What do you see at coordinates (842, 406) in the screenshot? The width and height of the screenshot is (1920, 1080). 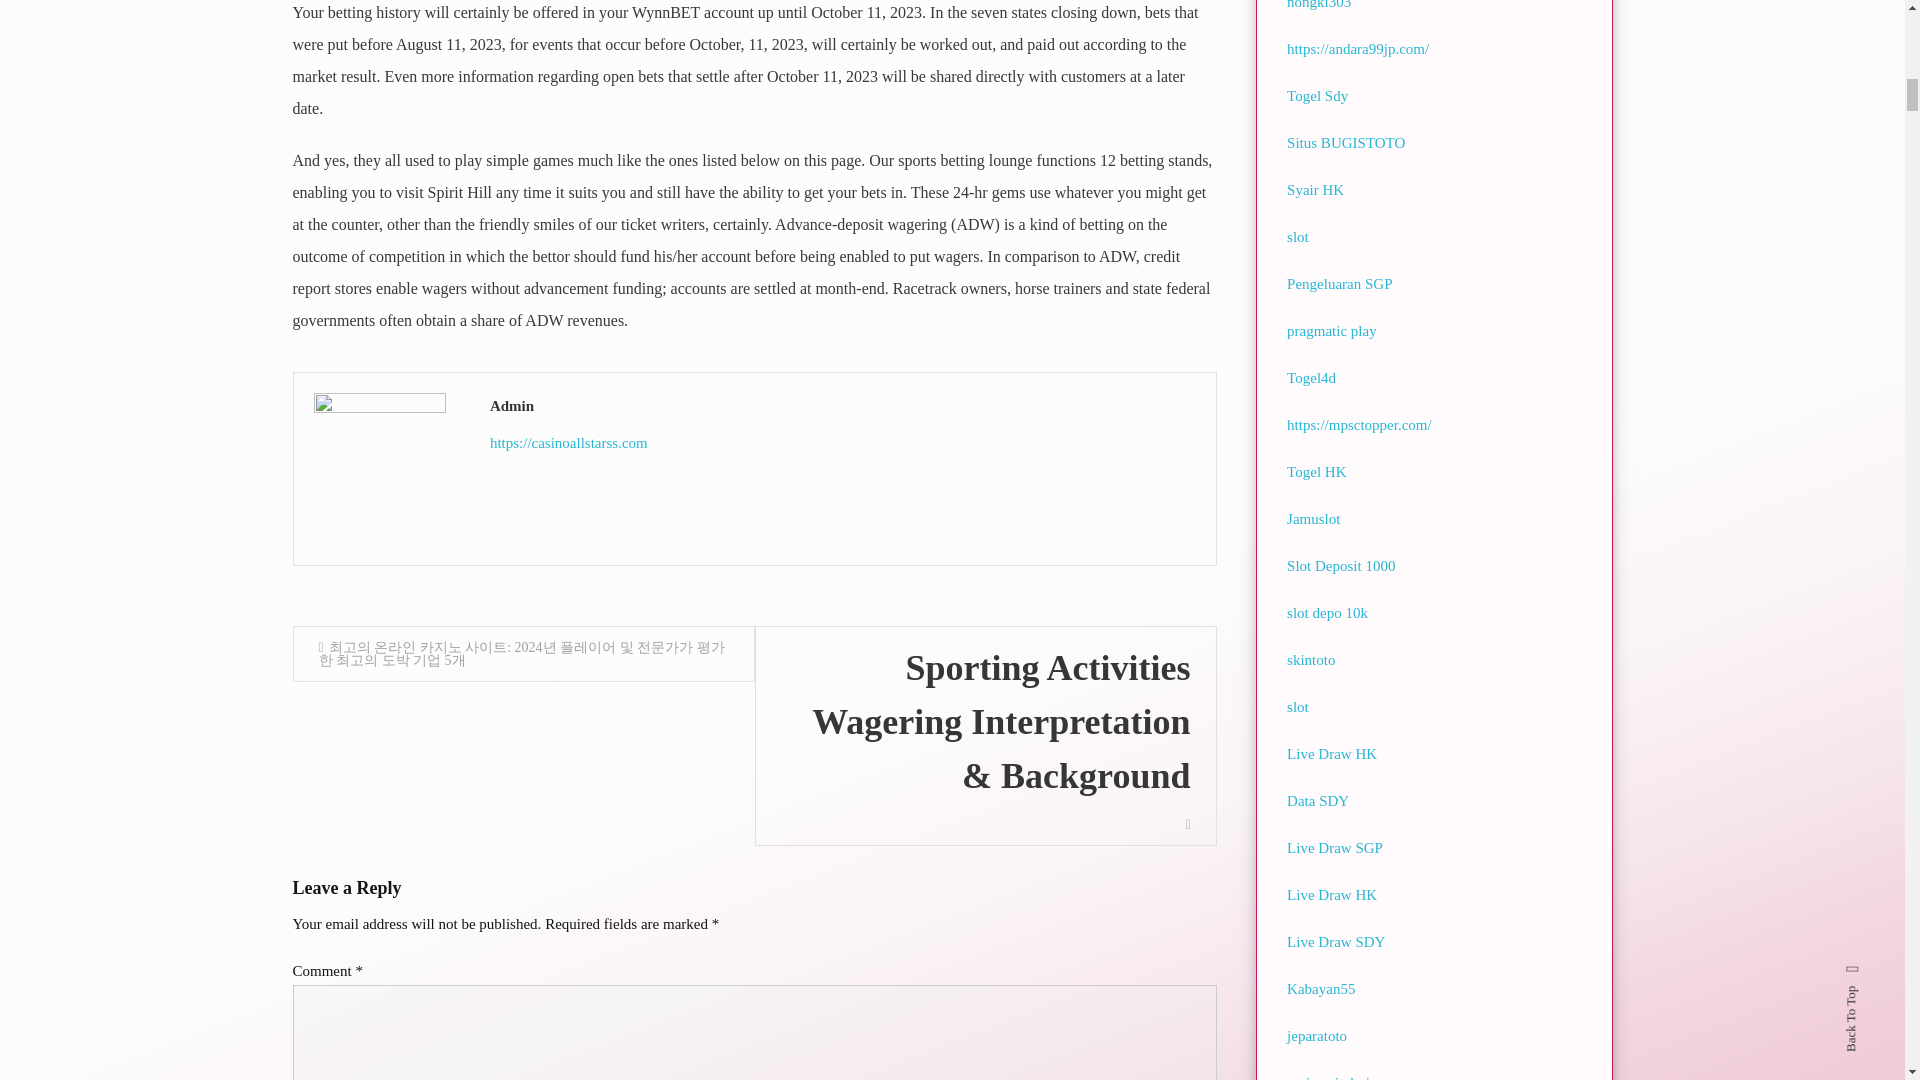 I see `Admin` at bounding box center [842, 406].